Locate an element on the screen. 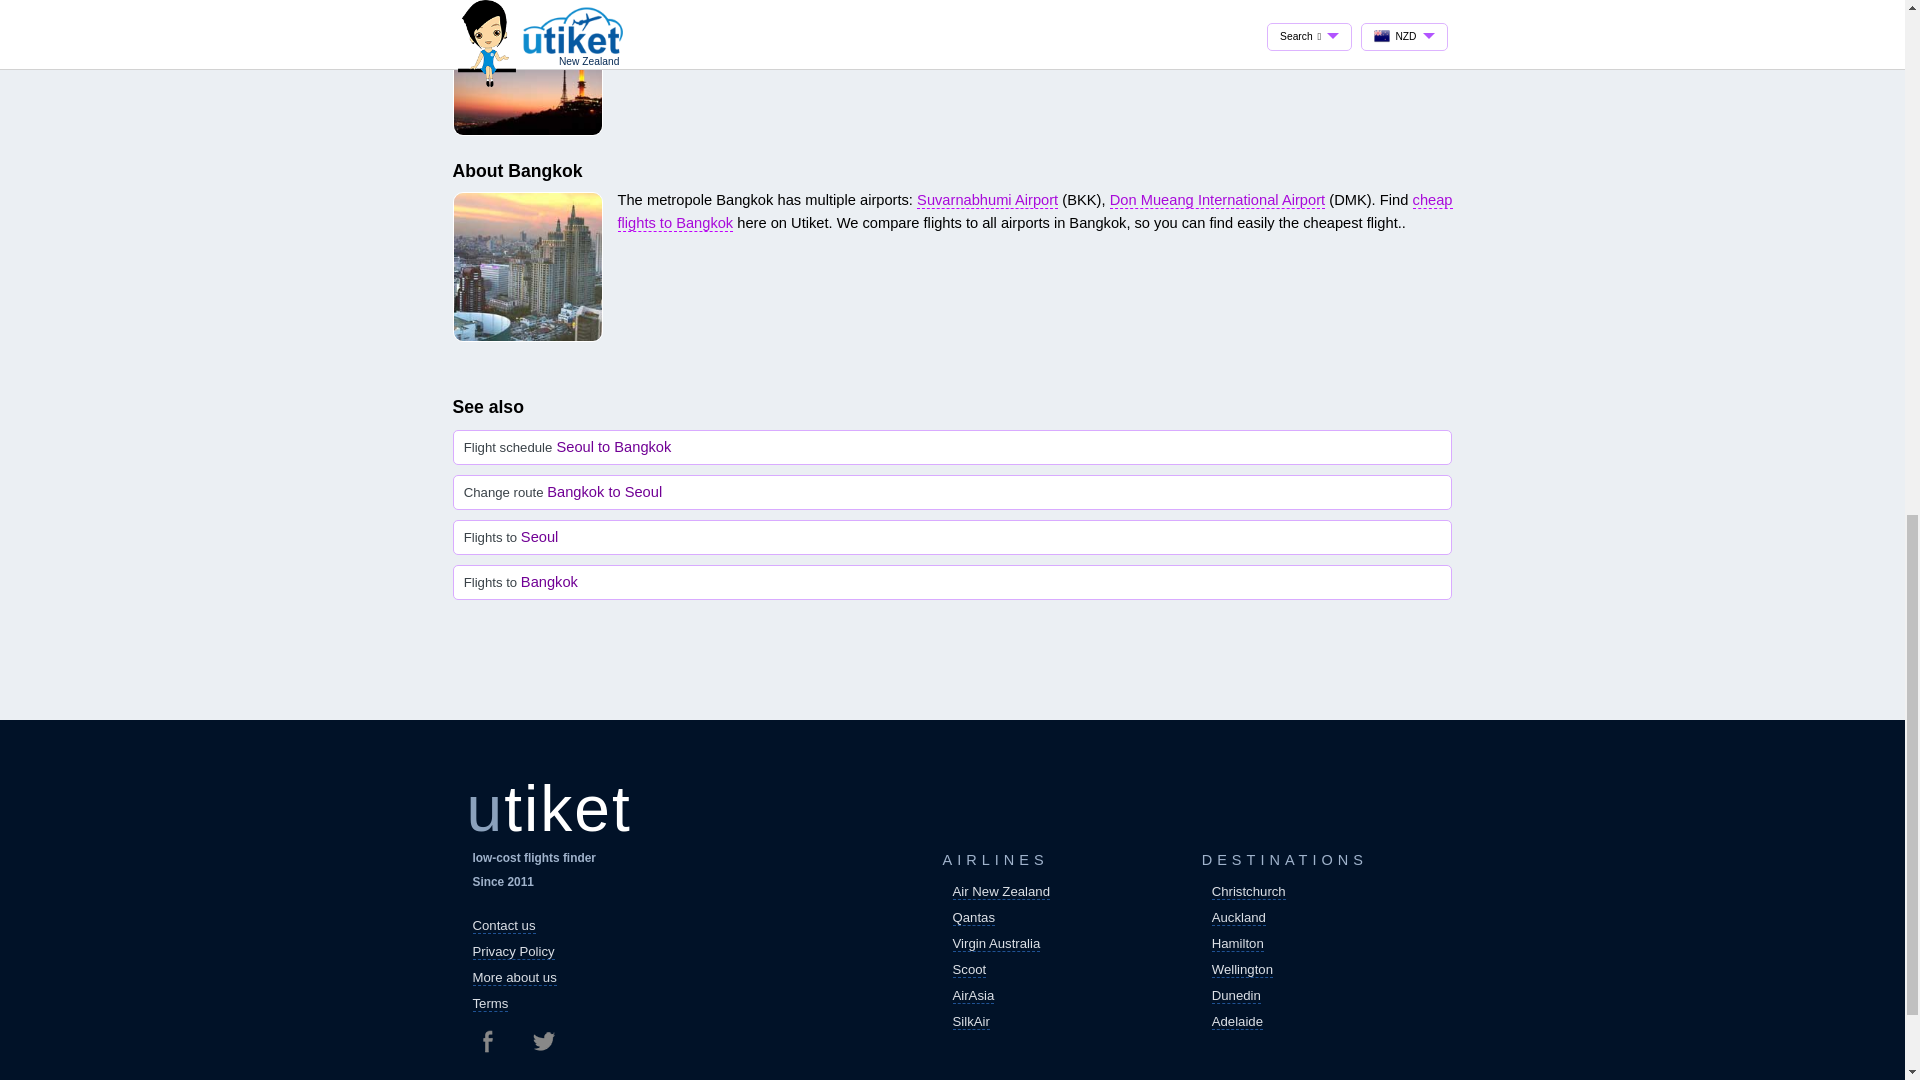 The height and width of the screenshot is (1080, 1920). Incheon International Airport is located at coordinates (1000, 2).